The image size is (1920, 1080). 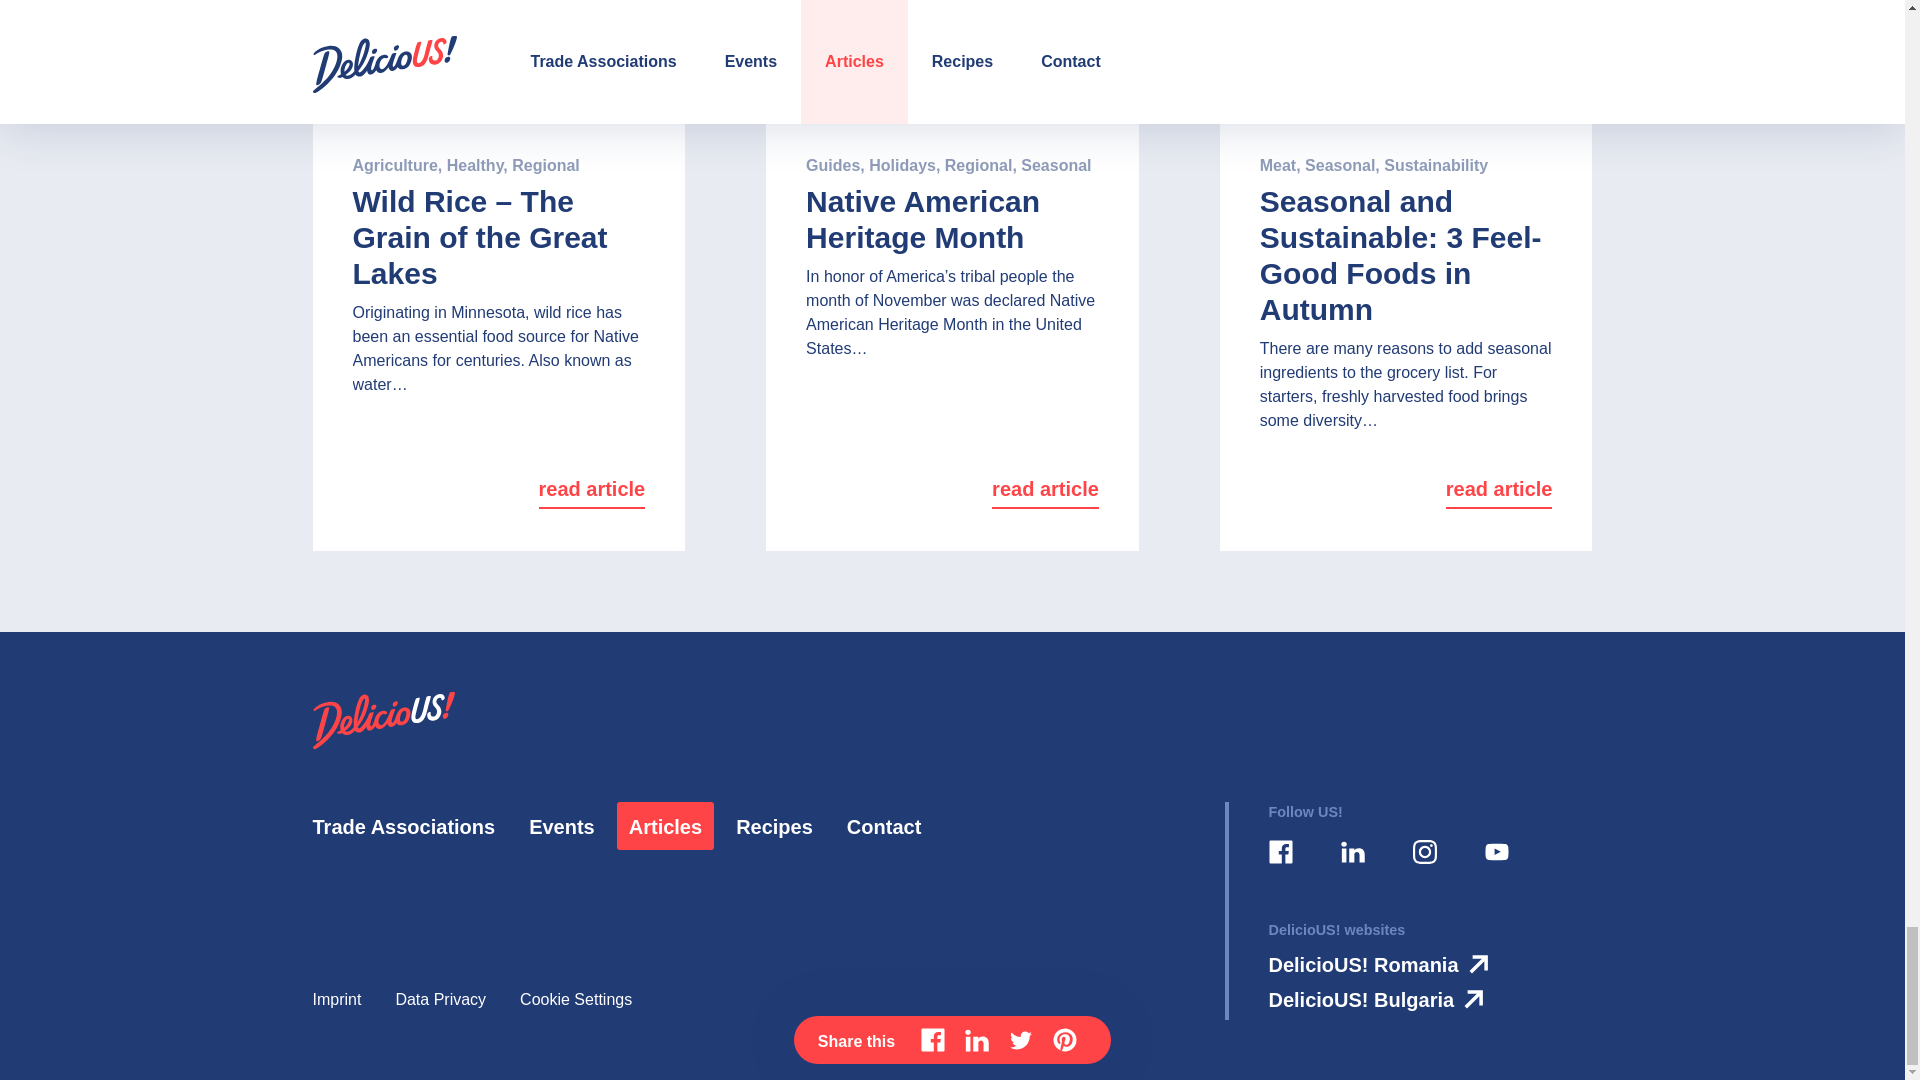 What do you see at coordinates (1382, 964) in the screenshot?
I see `DelicioUS! Romania` at bounding box center [1382, 964].